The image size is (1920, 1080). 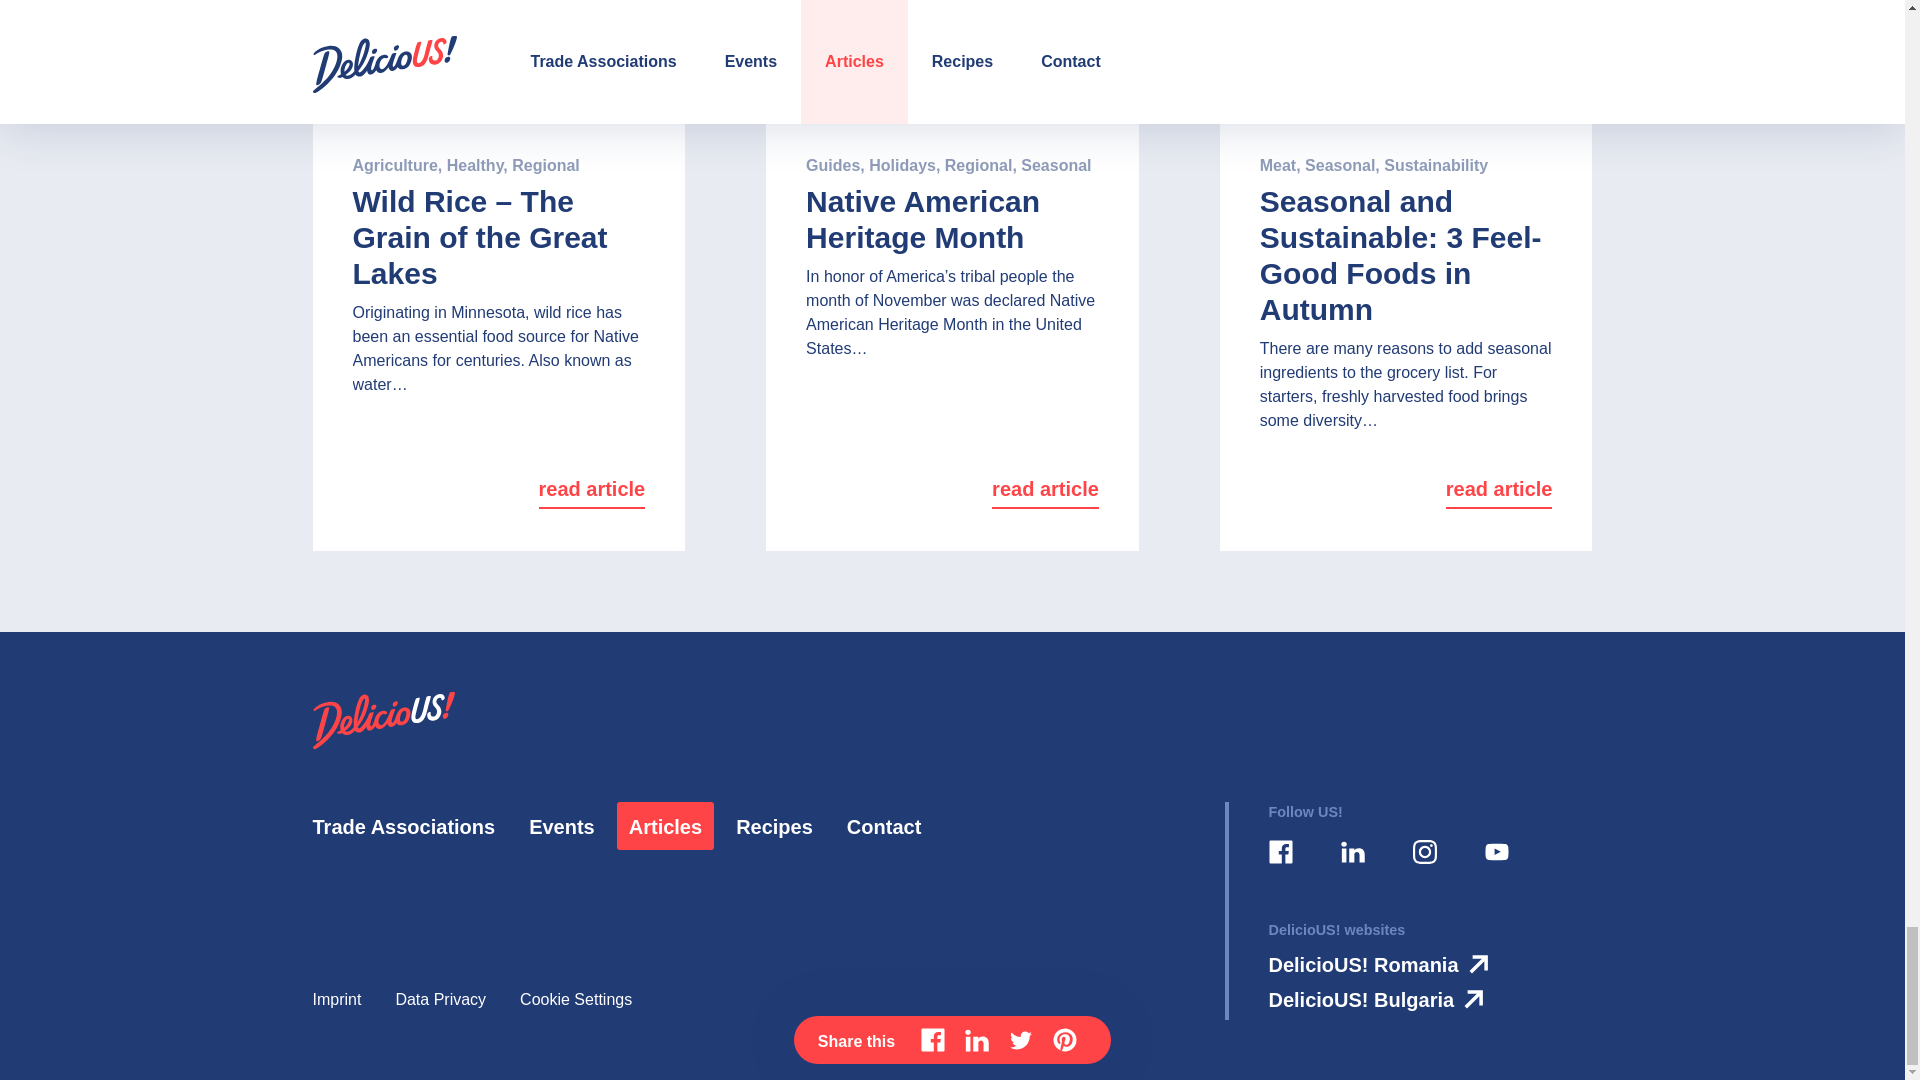 What do you see at coordinates (1382, 964) in the screenshot?
I see `DelicioUS! Romania` at bounding box center [1382, 964].